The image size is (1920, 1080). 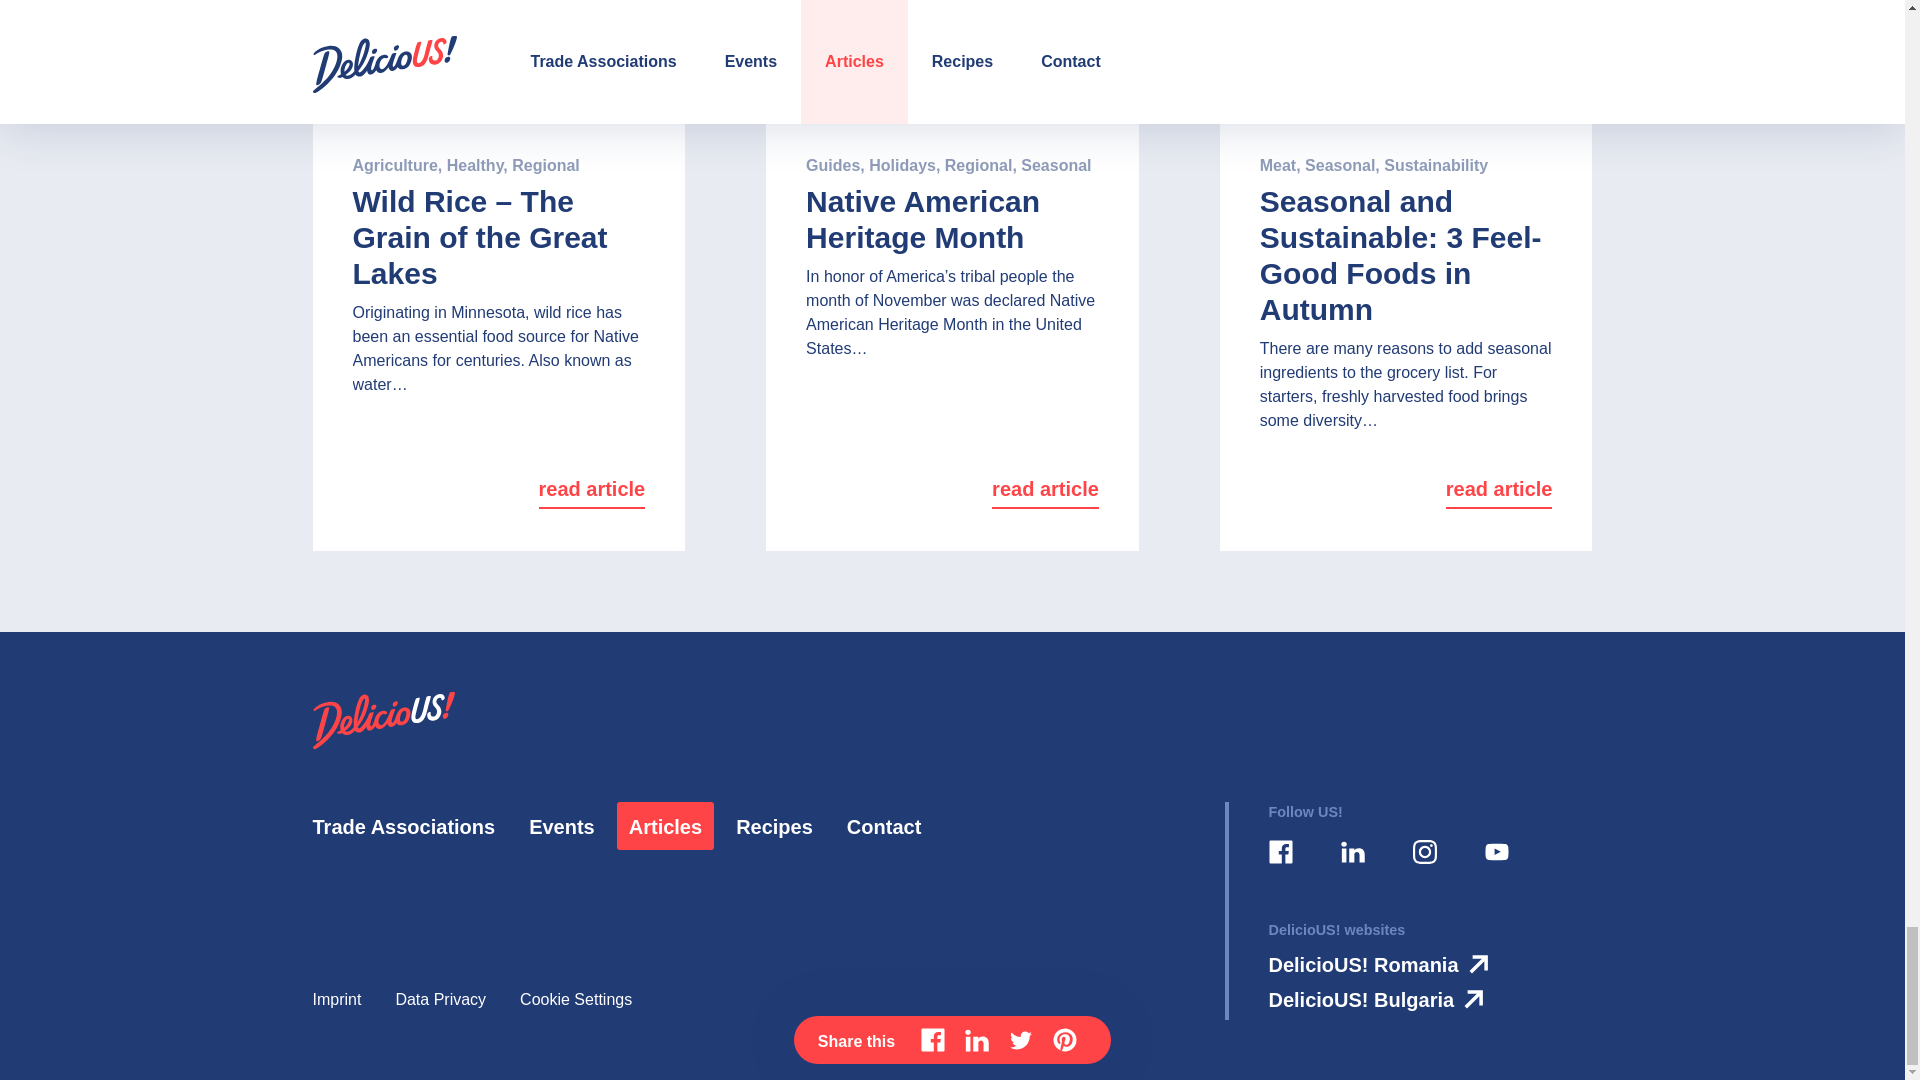 What do you see at coordinates (1382, 964) in the screenshot?
I see `DelicioUS! Romania` at bounding box center [1382, 964].